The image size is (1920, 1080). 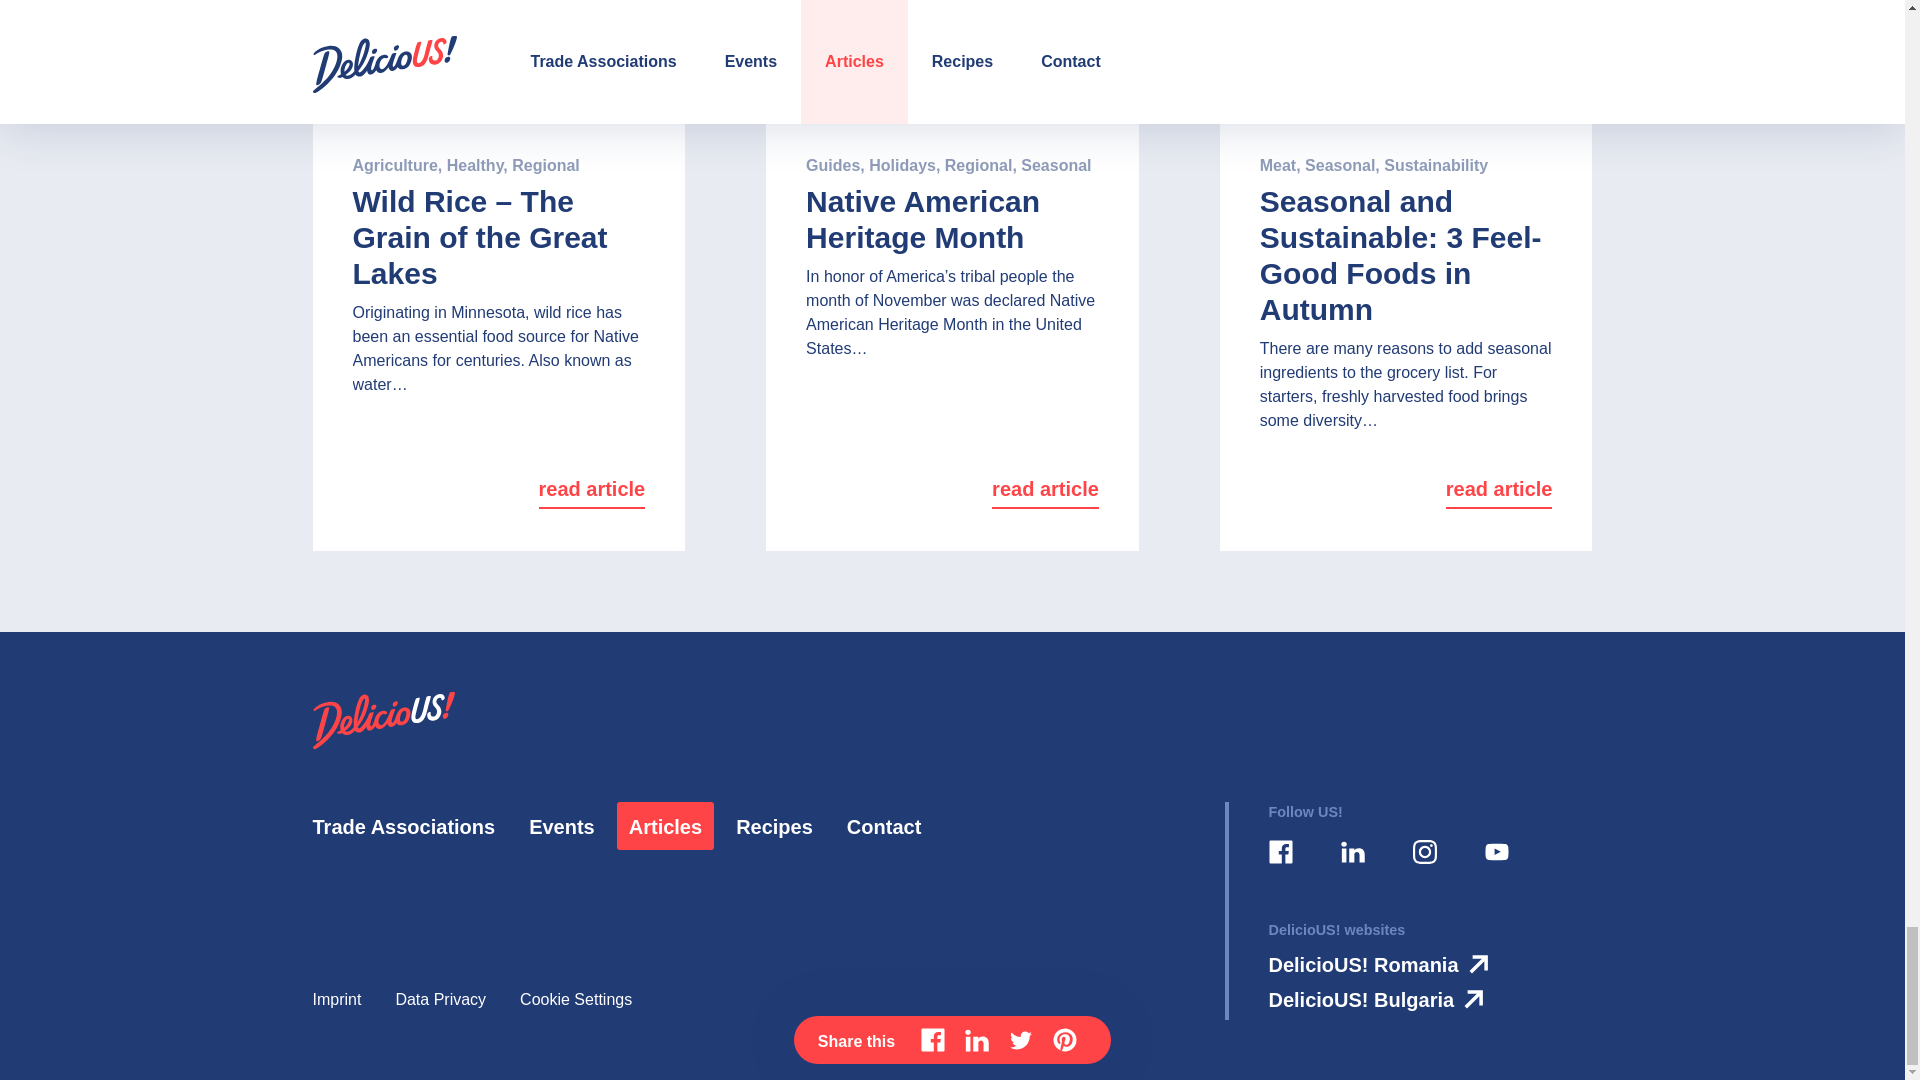 What do you see at coordinates (1382, 964) in the screenshot?
I see `DelicioUS! Romania` at bounding box center [1382, 964].